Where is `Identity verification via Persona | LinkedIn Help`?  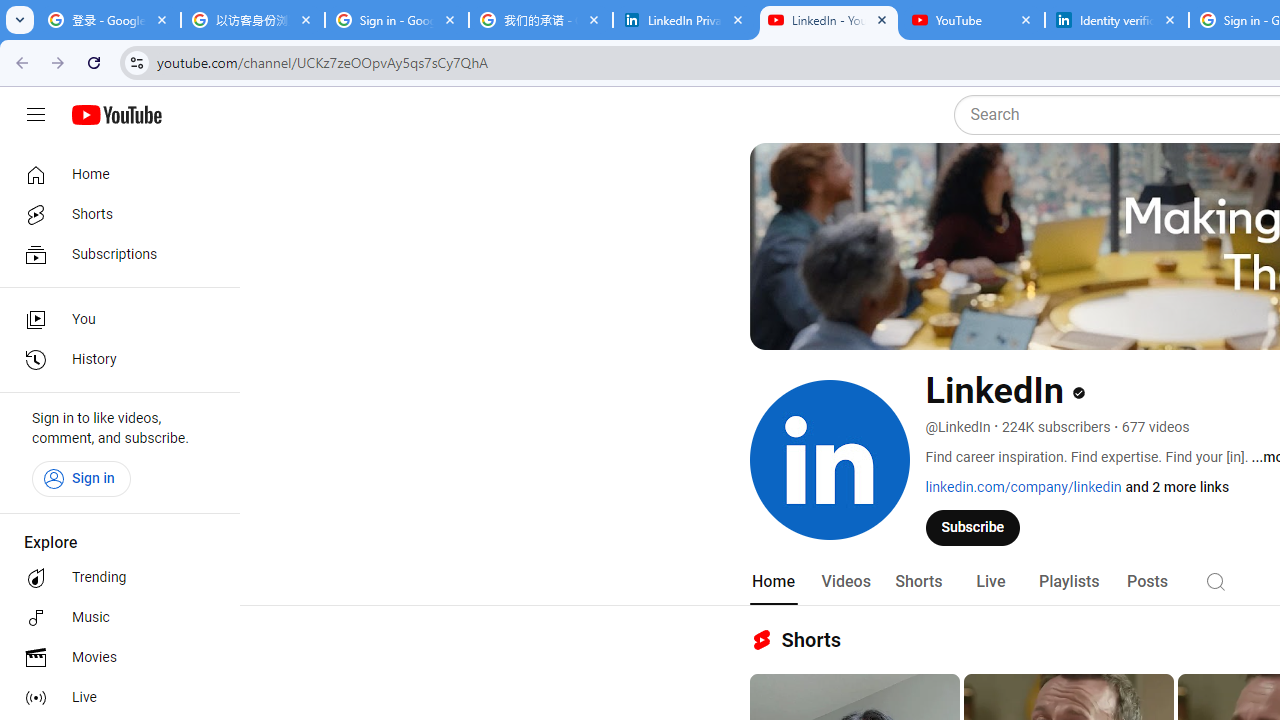
Identity verification via Persona | LinkedIn Help is located at coordinates (1116, 20).